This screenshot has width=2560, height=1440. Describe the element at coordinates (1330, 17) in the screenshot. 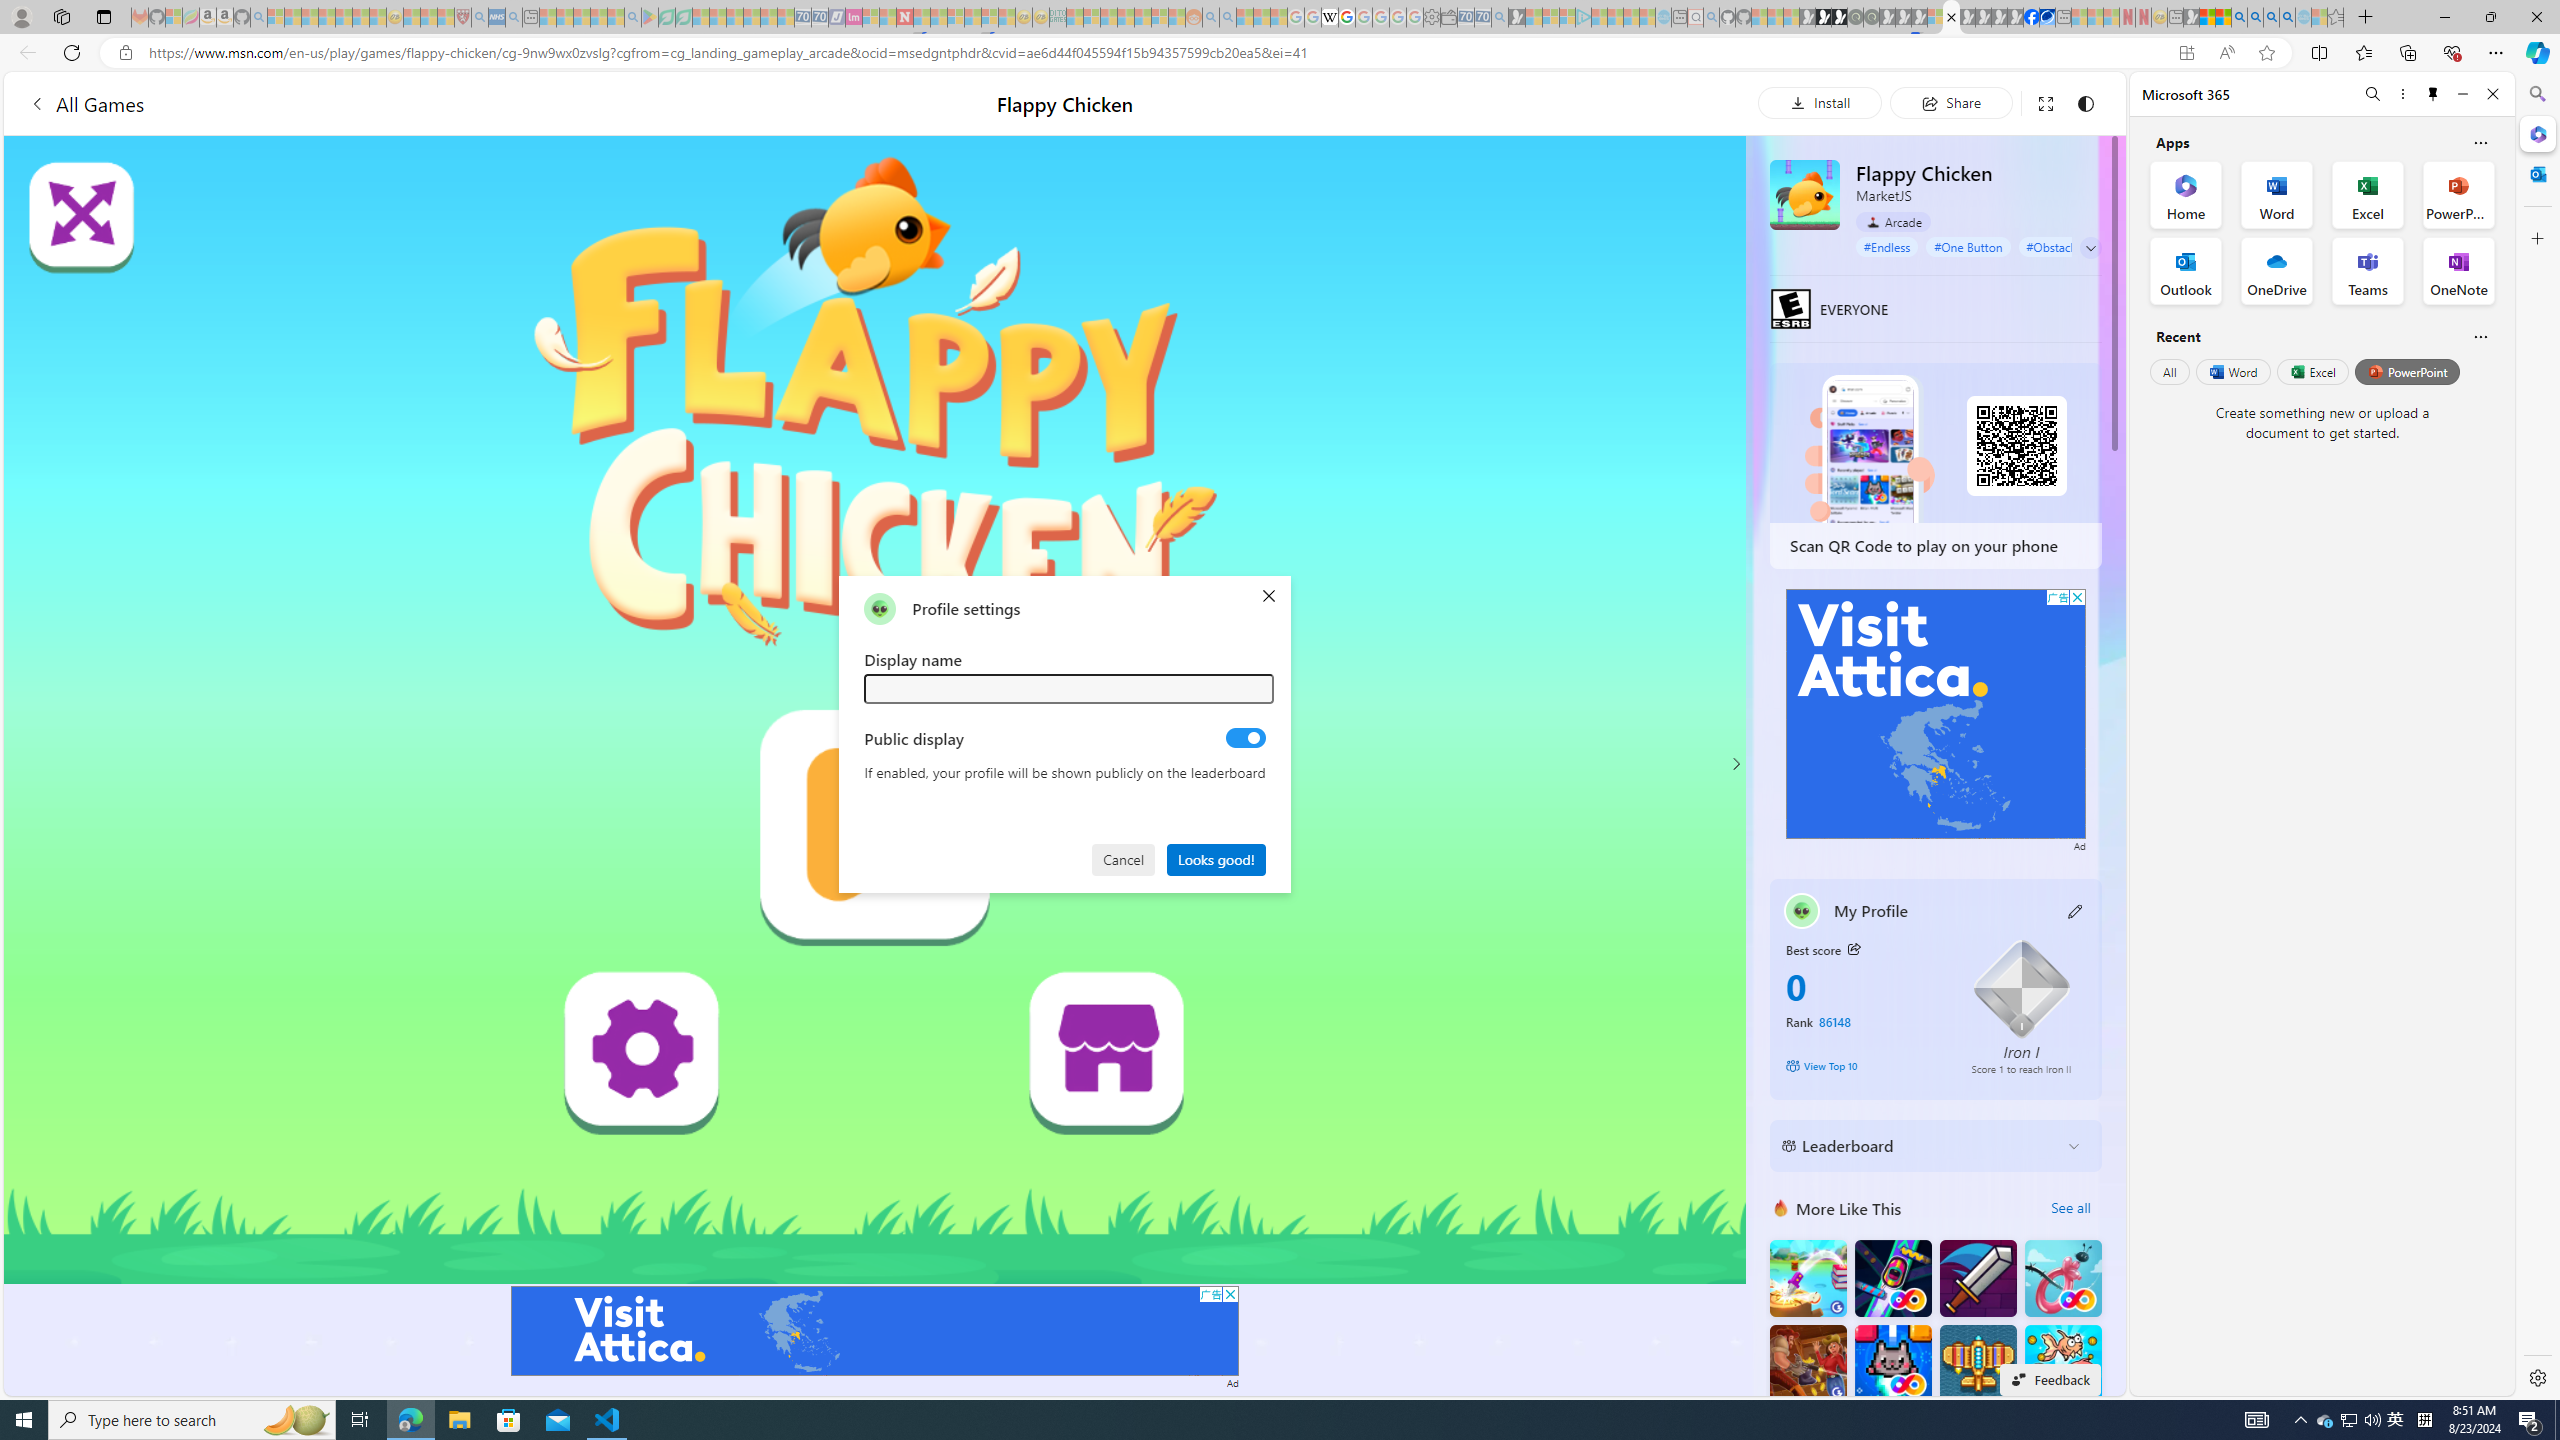

I see `Target page - Wikipedia` at that location.